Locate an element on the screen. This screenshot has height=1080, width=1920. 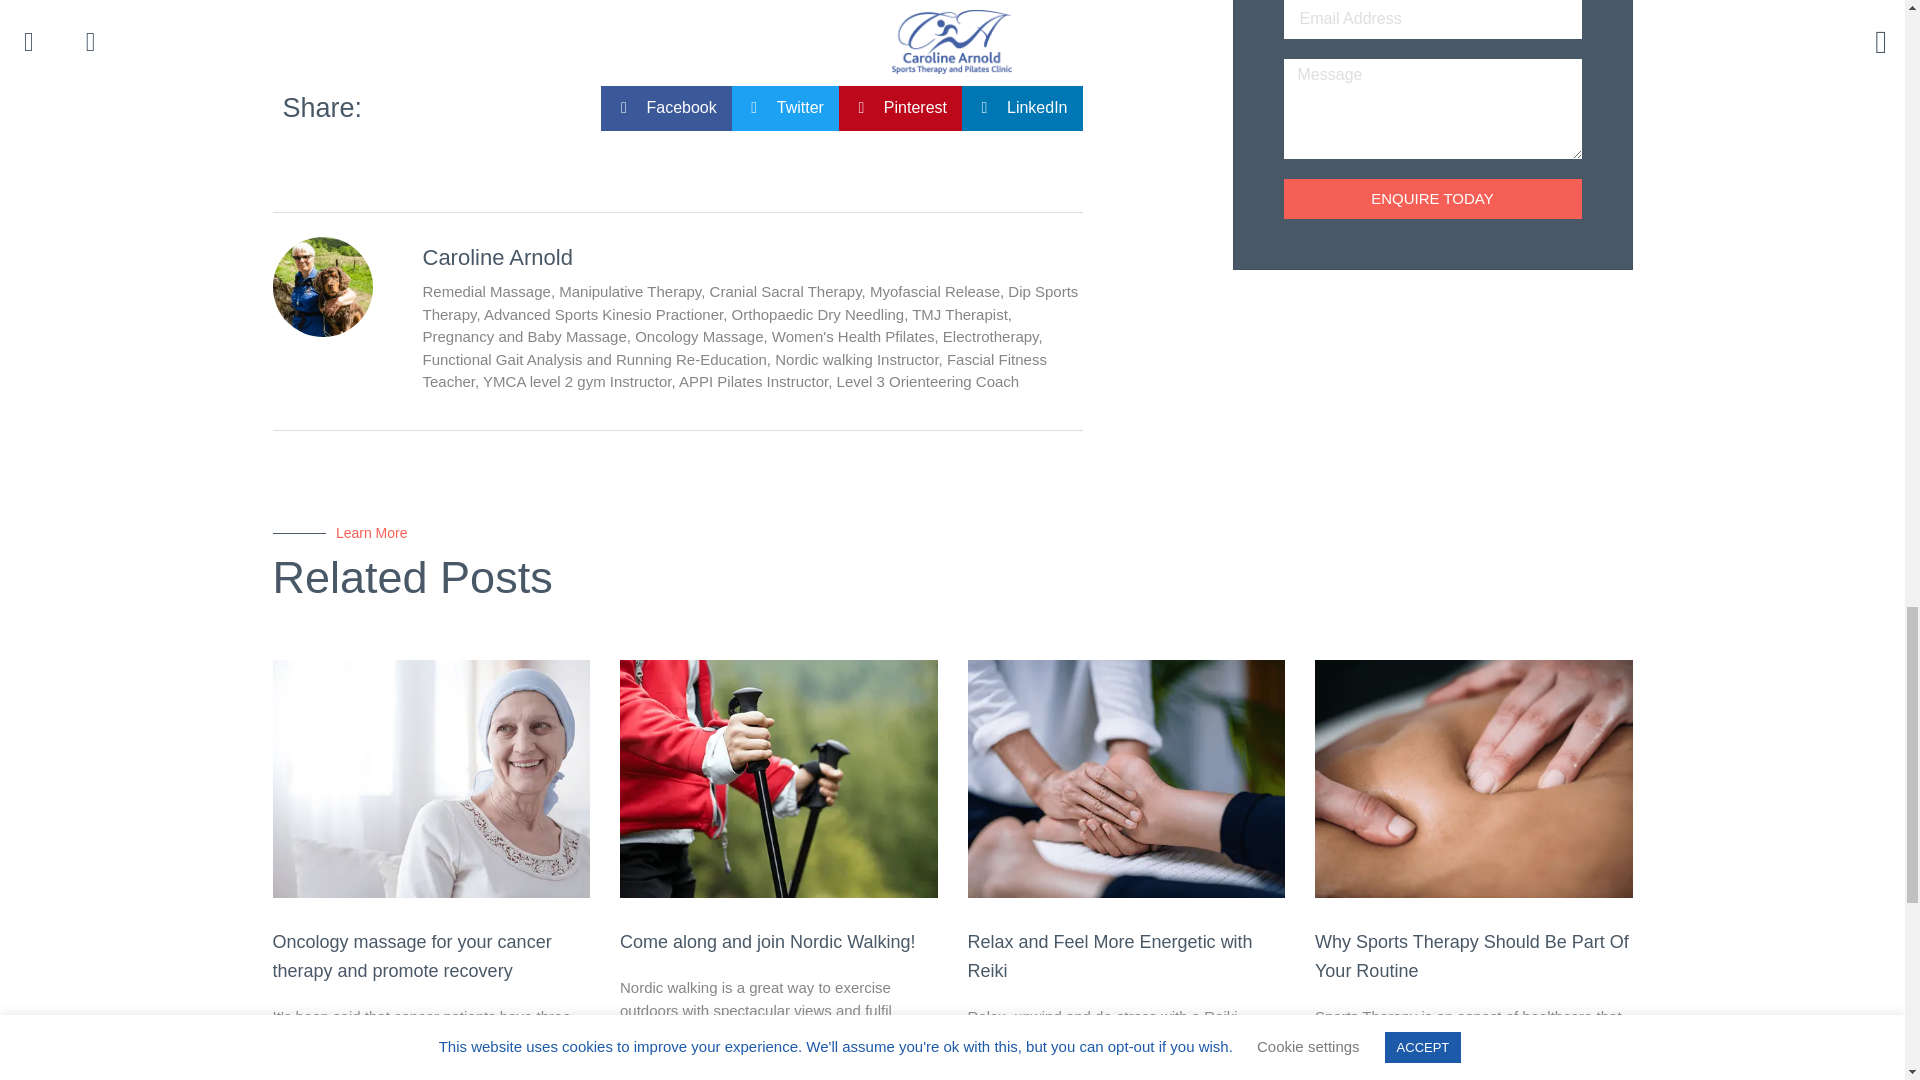
ENQUIRE TODAY is located at coordinates (1433, 199).